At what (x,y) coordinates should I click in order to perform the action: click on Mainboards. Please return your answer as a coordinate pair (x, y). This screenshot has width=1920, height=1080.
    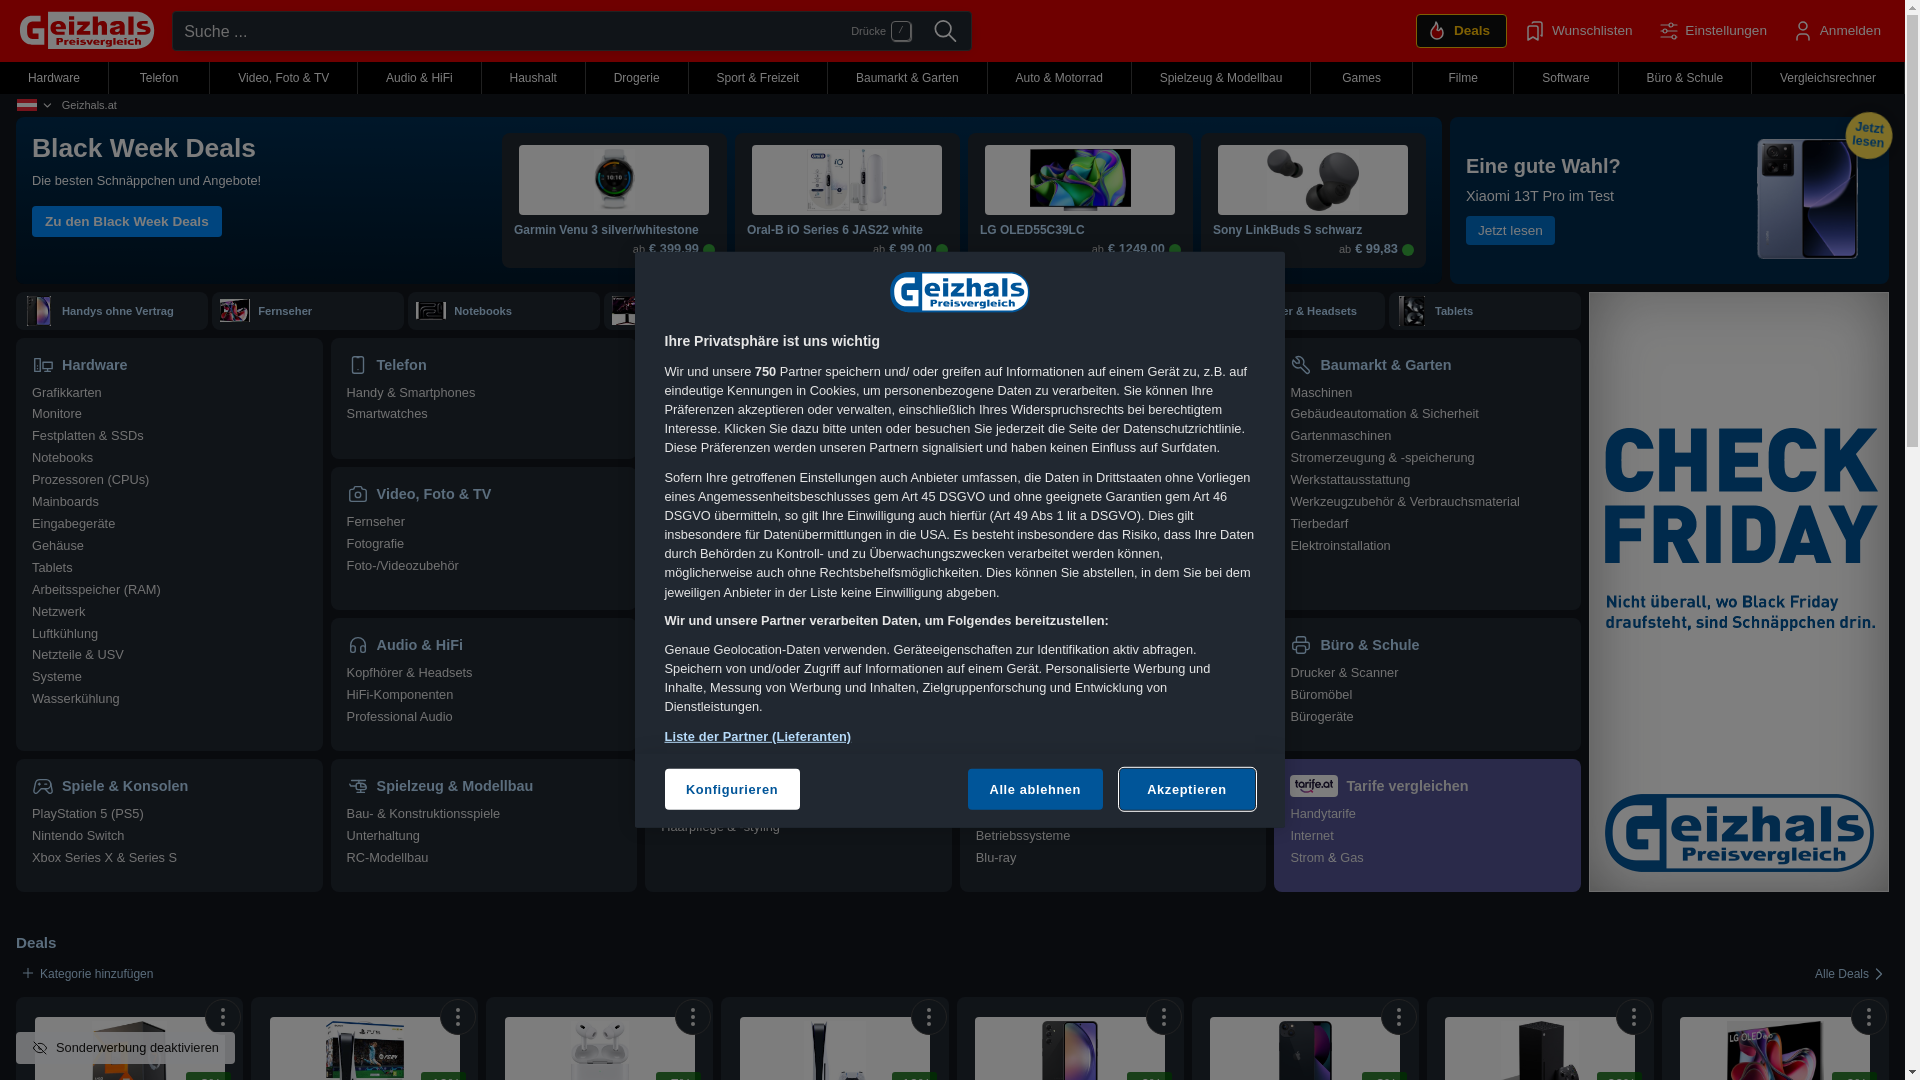
    Looking at the image, I should click on (66, 501).